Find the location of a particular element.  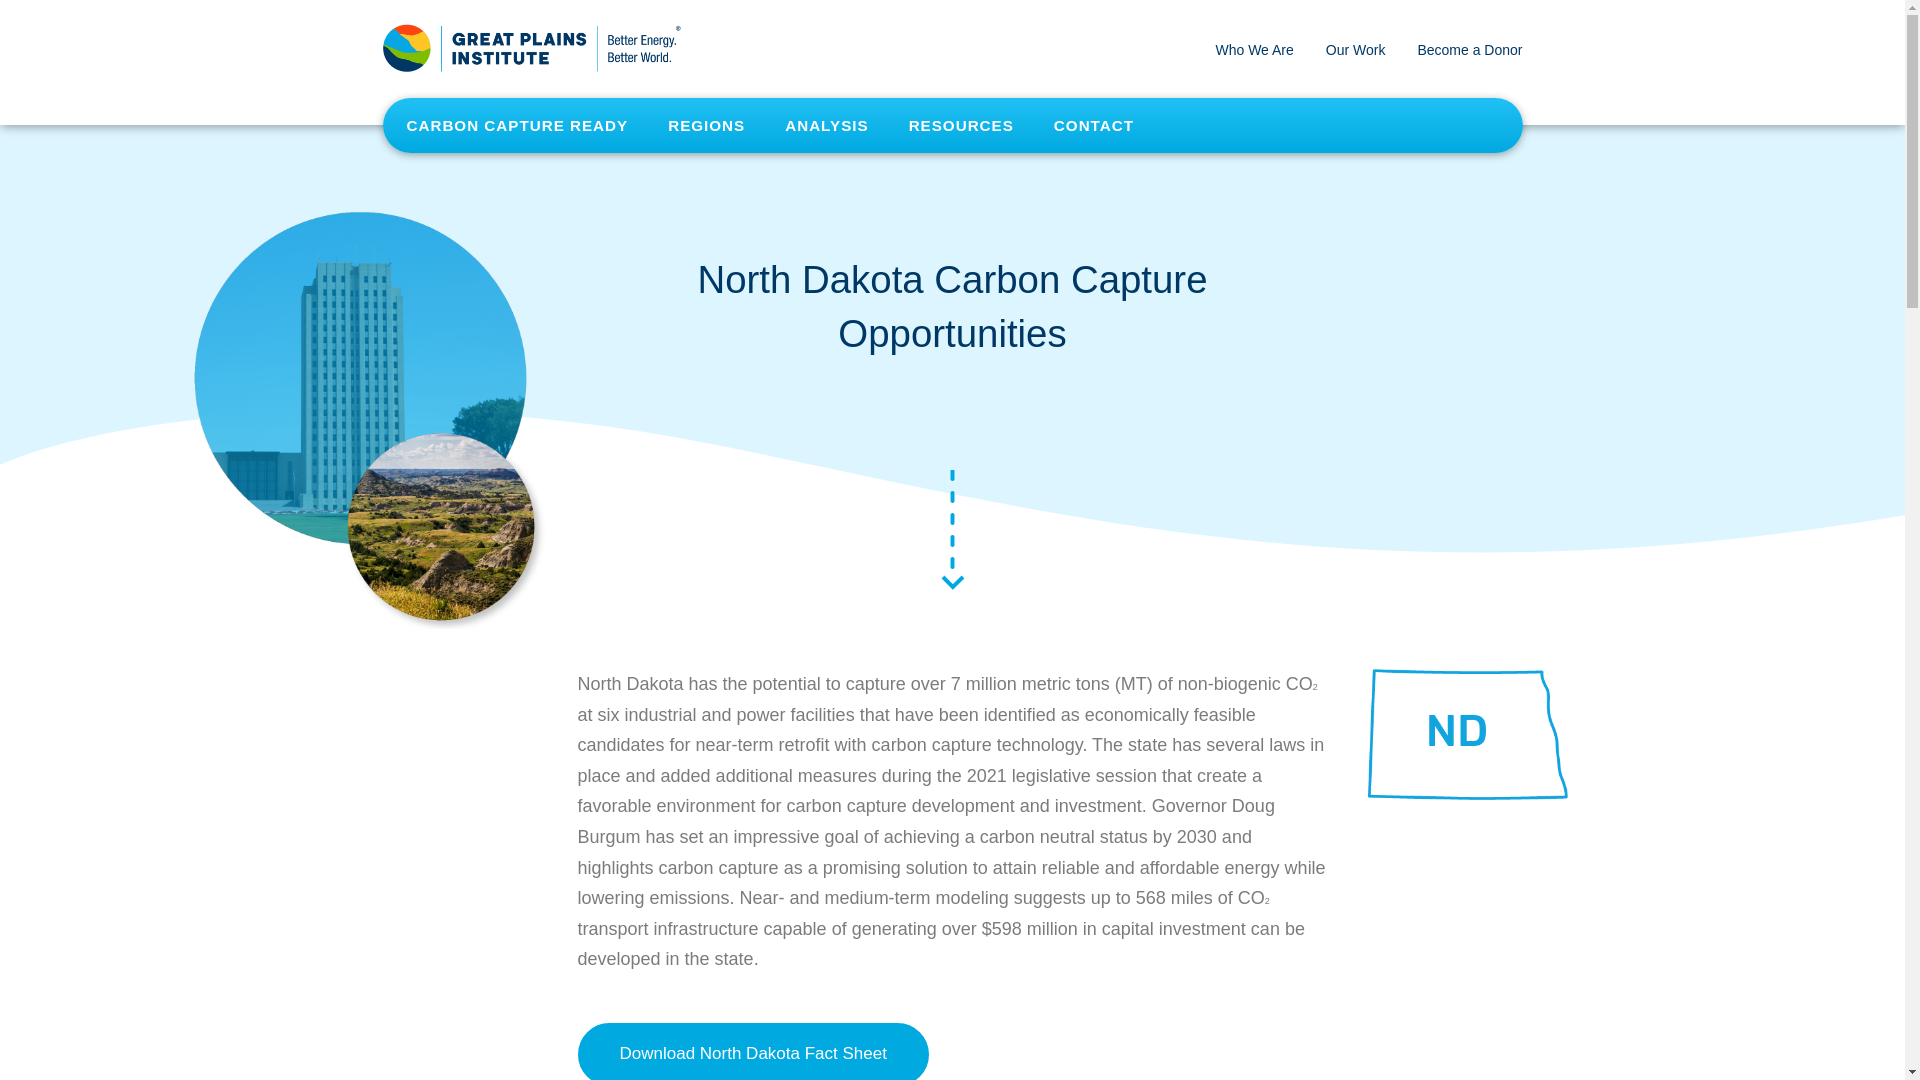

Who We Are is located at coordinates (1254, 50).